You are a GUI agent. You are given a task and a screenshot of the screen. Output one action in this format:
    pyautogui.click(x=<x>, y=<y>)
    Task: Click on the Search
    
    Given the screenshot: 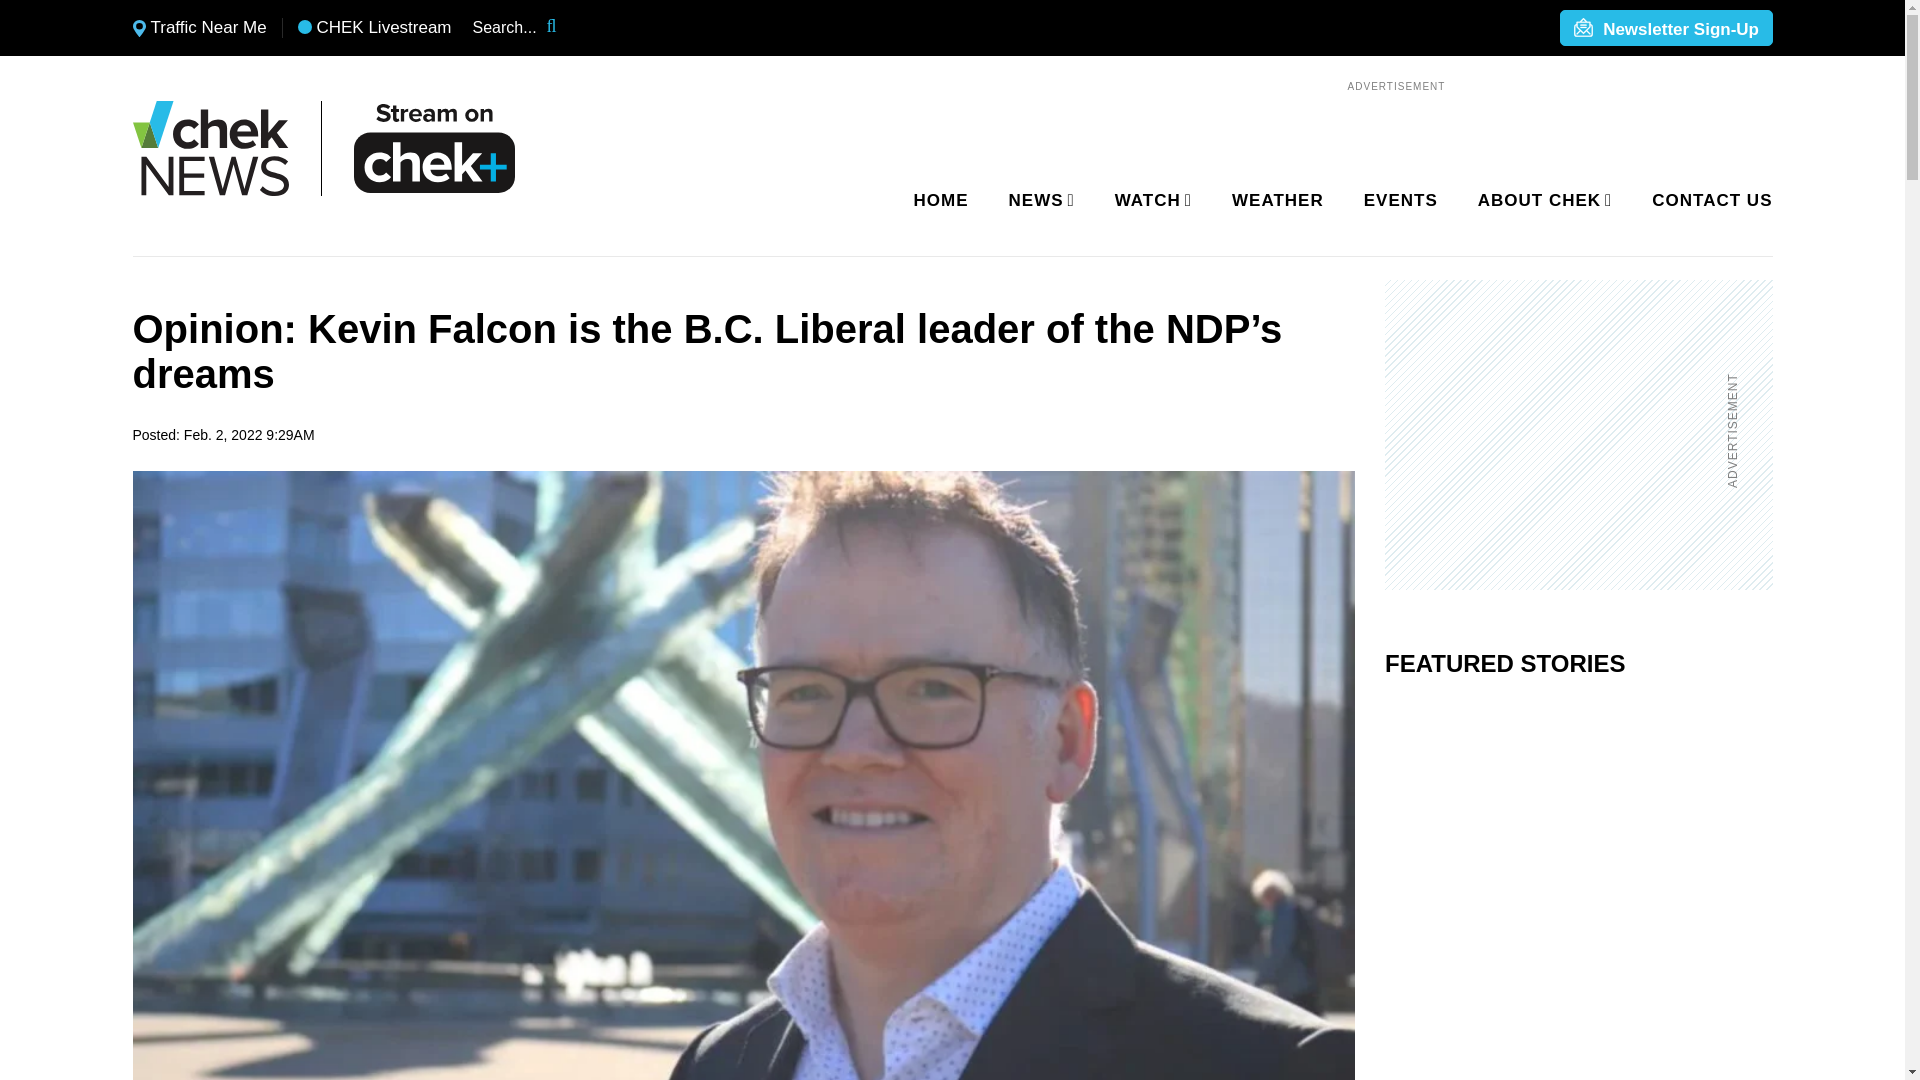 What is the action you would take?
    pyautogui.click(x=564, y=28)
    